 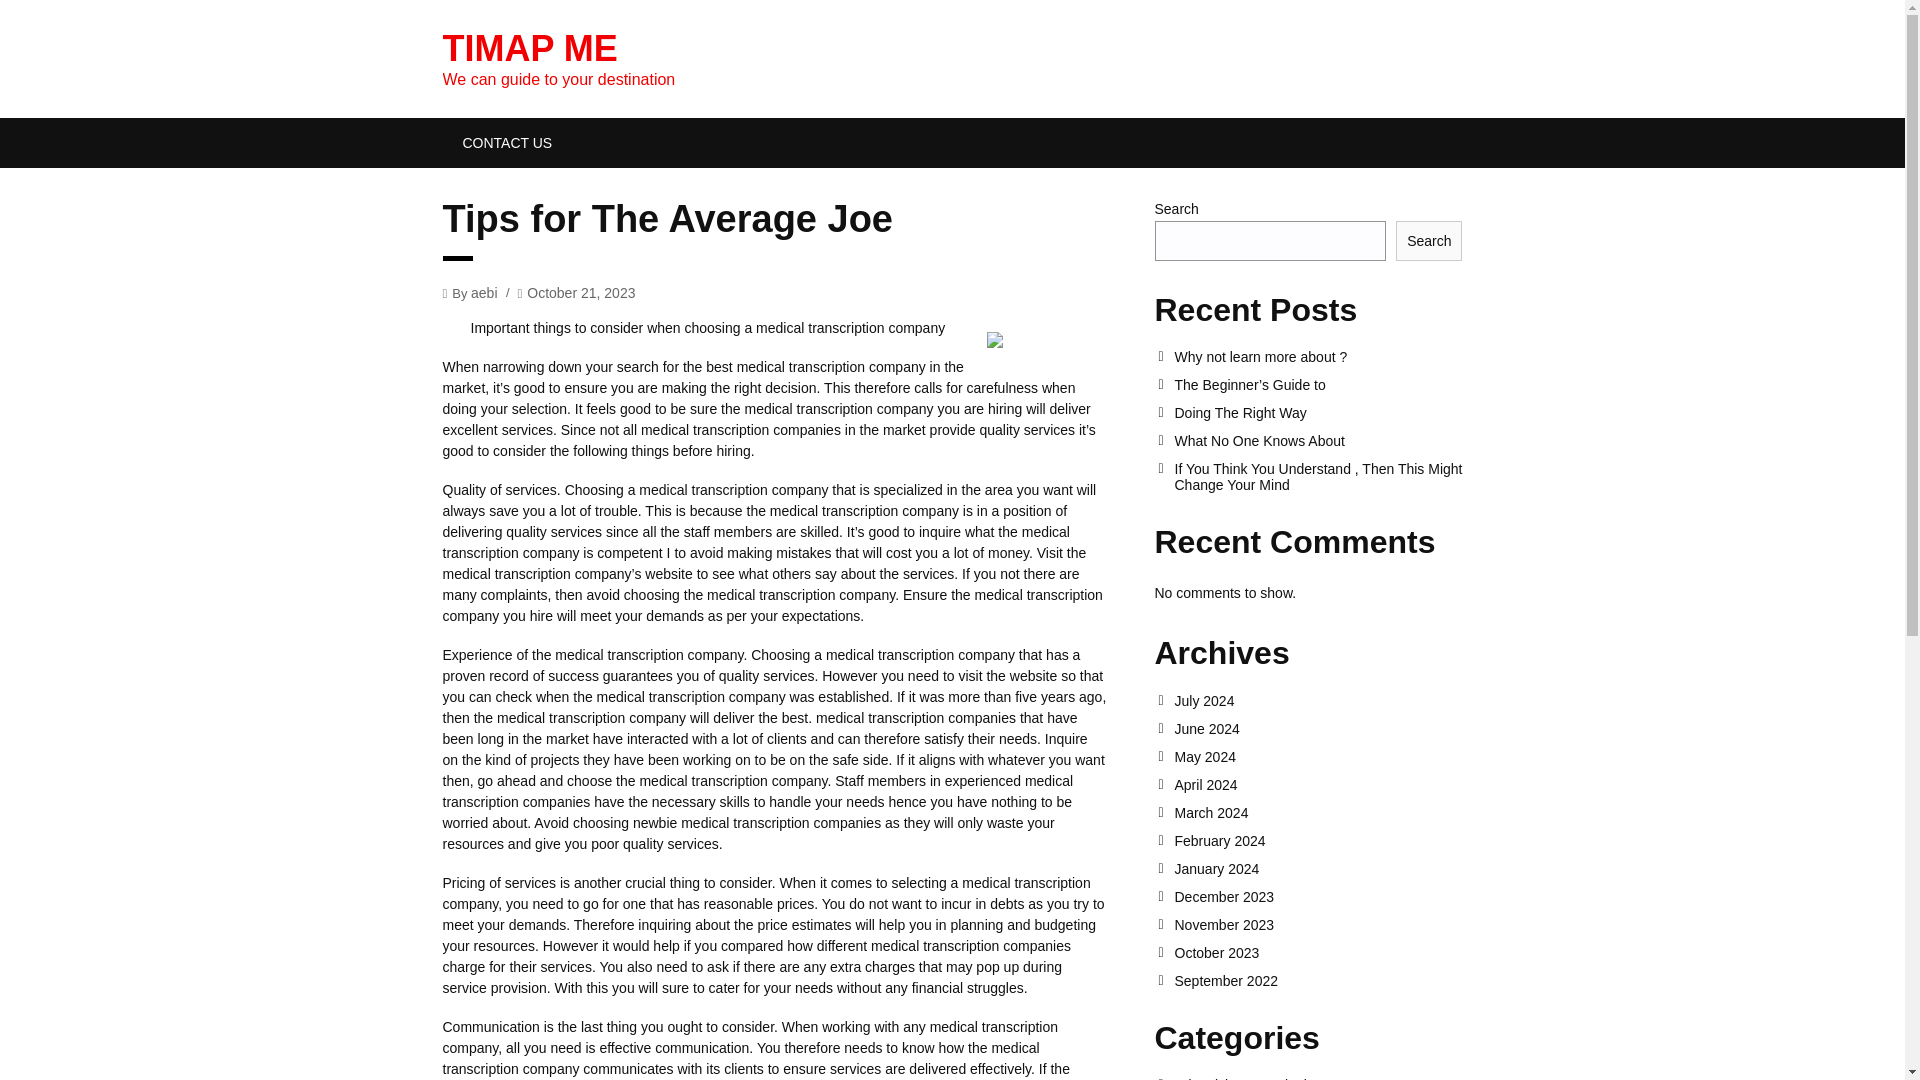 What do you see at coordinates (1317, 700) in the screenshot?
I see `July 2024` at bounding box center [1317, 700].